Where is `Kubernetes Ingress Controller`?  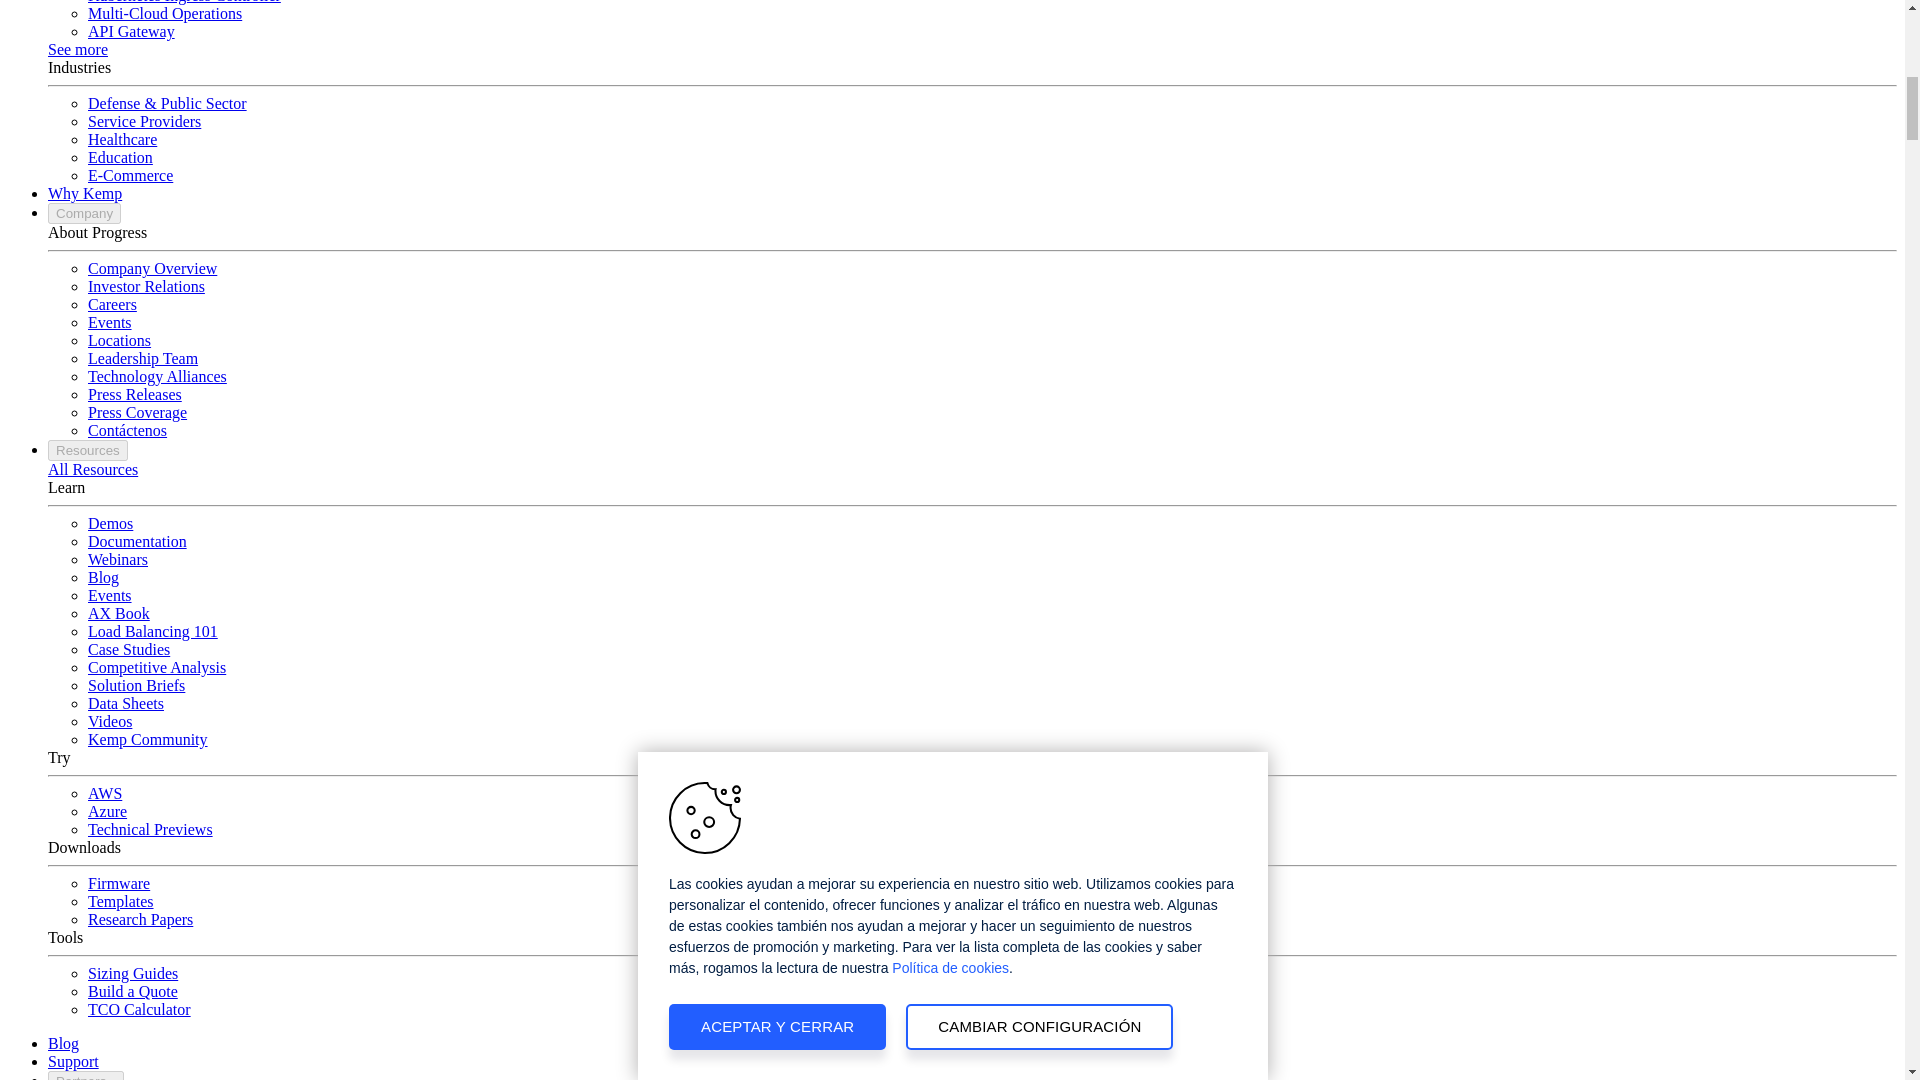 Kubernetes Ingress Controller is located at coordinates (184, 2).